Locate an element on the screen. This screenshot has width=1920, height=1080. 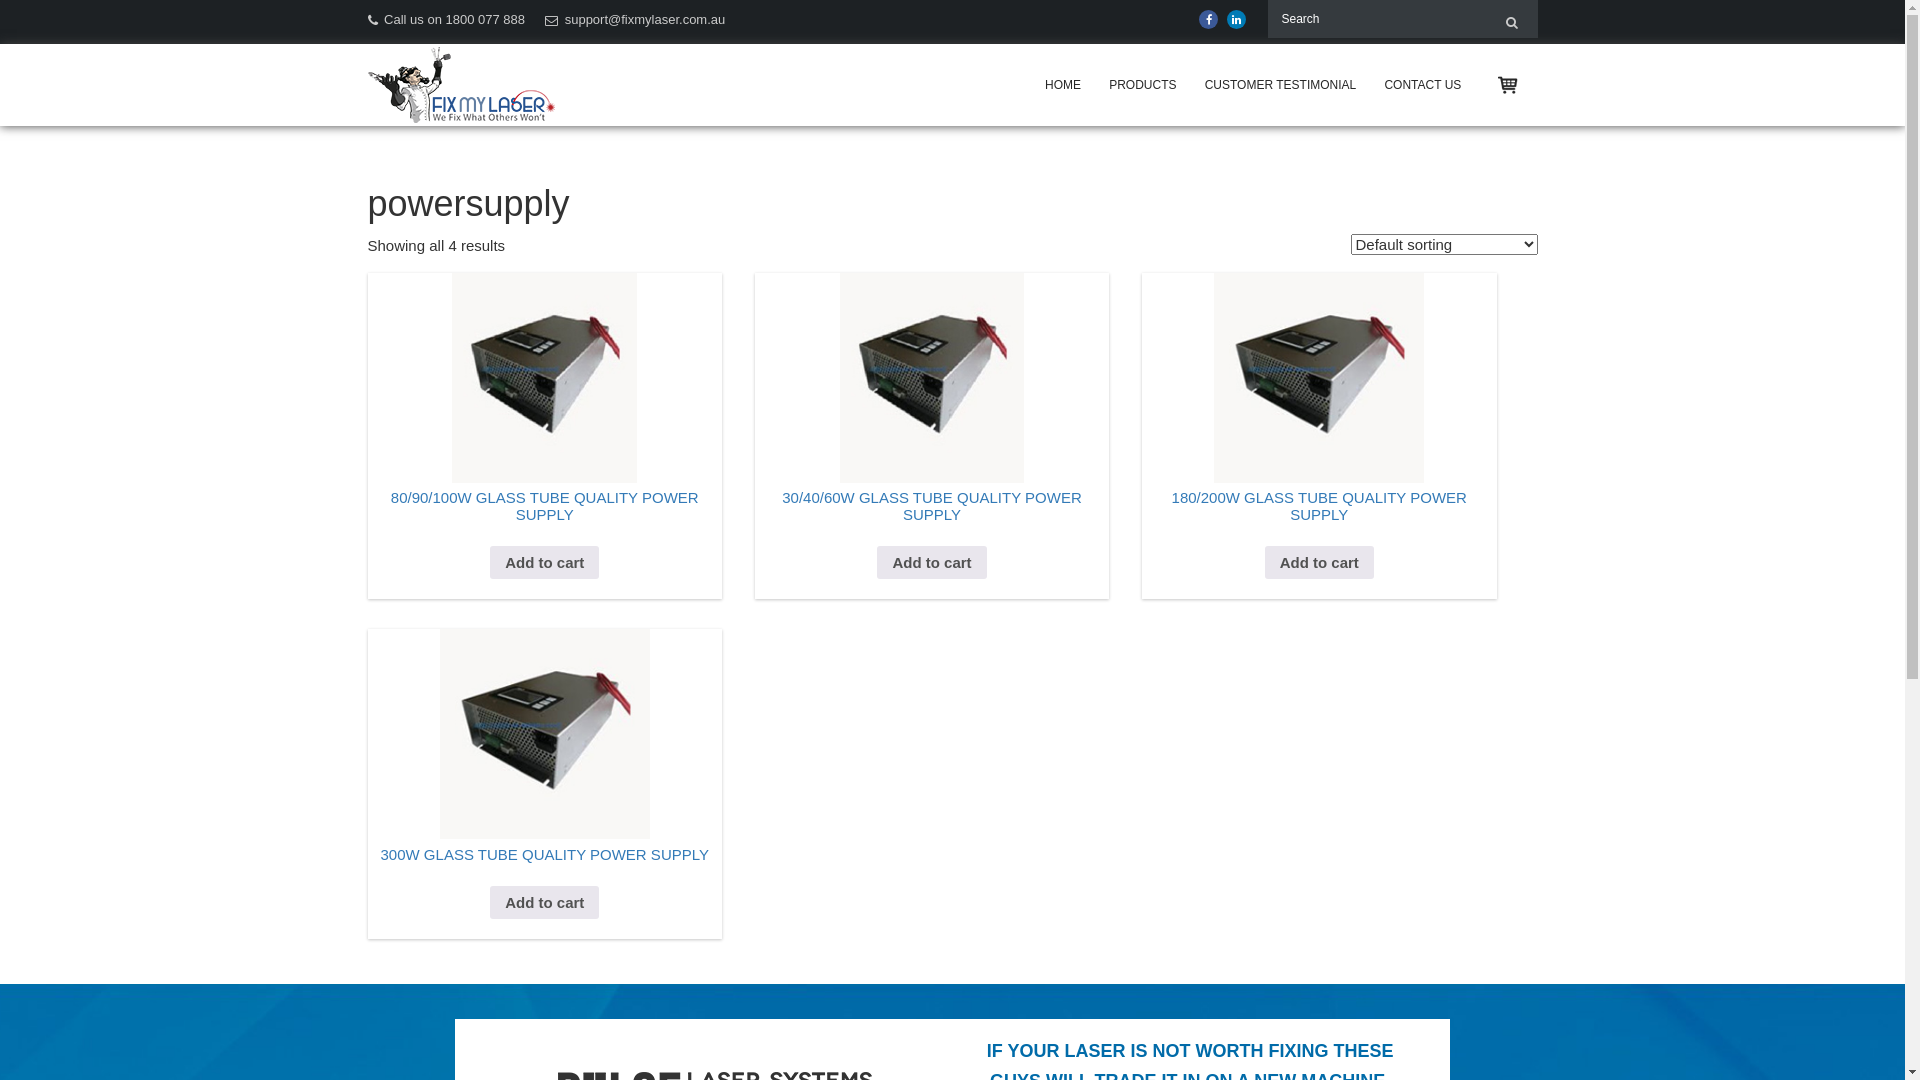
support@fixmylaser.com.au is located at coordinates (635, 20).